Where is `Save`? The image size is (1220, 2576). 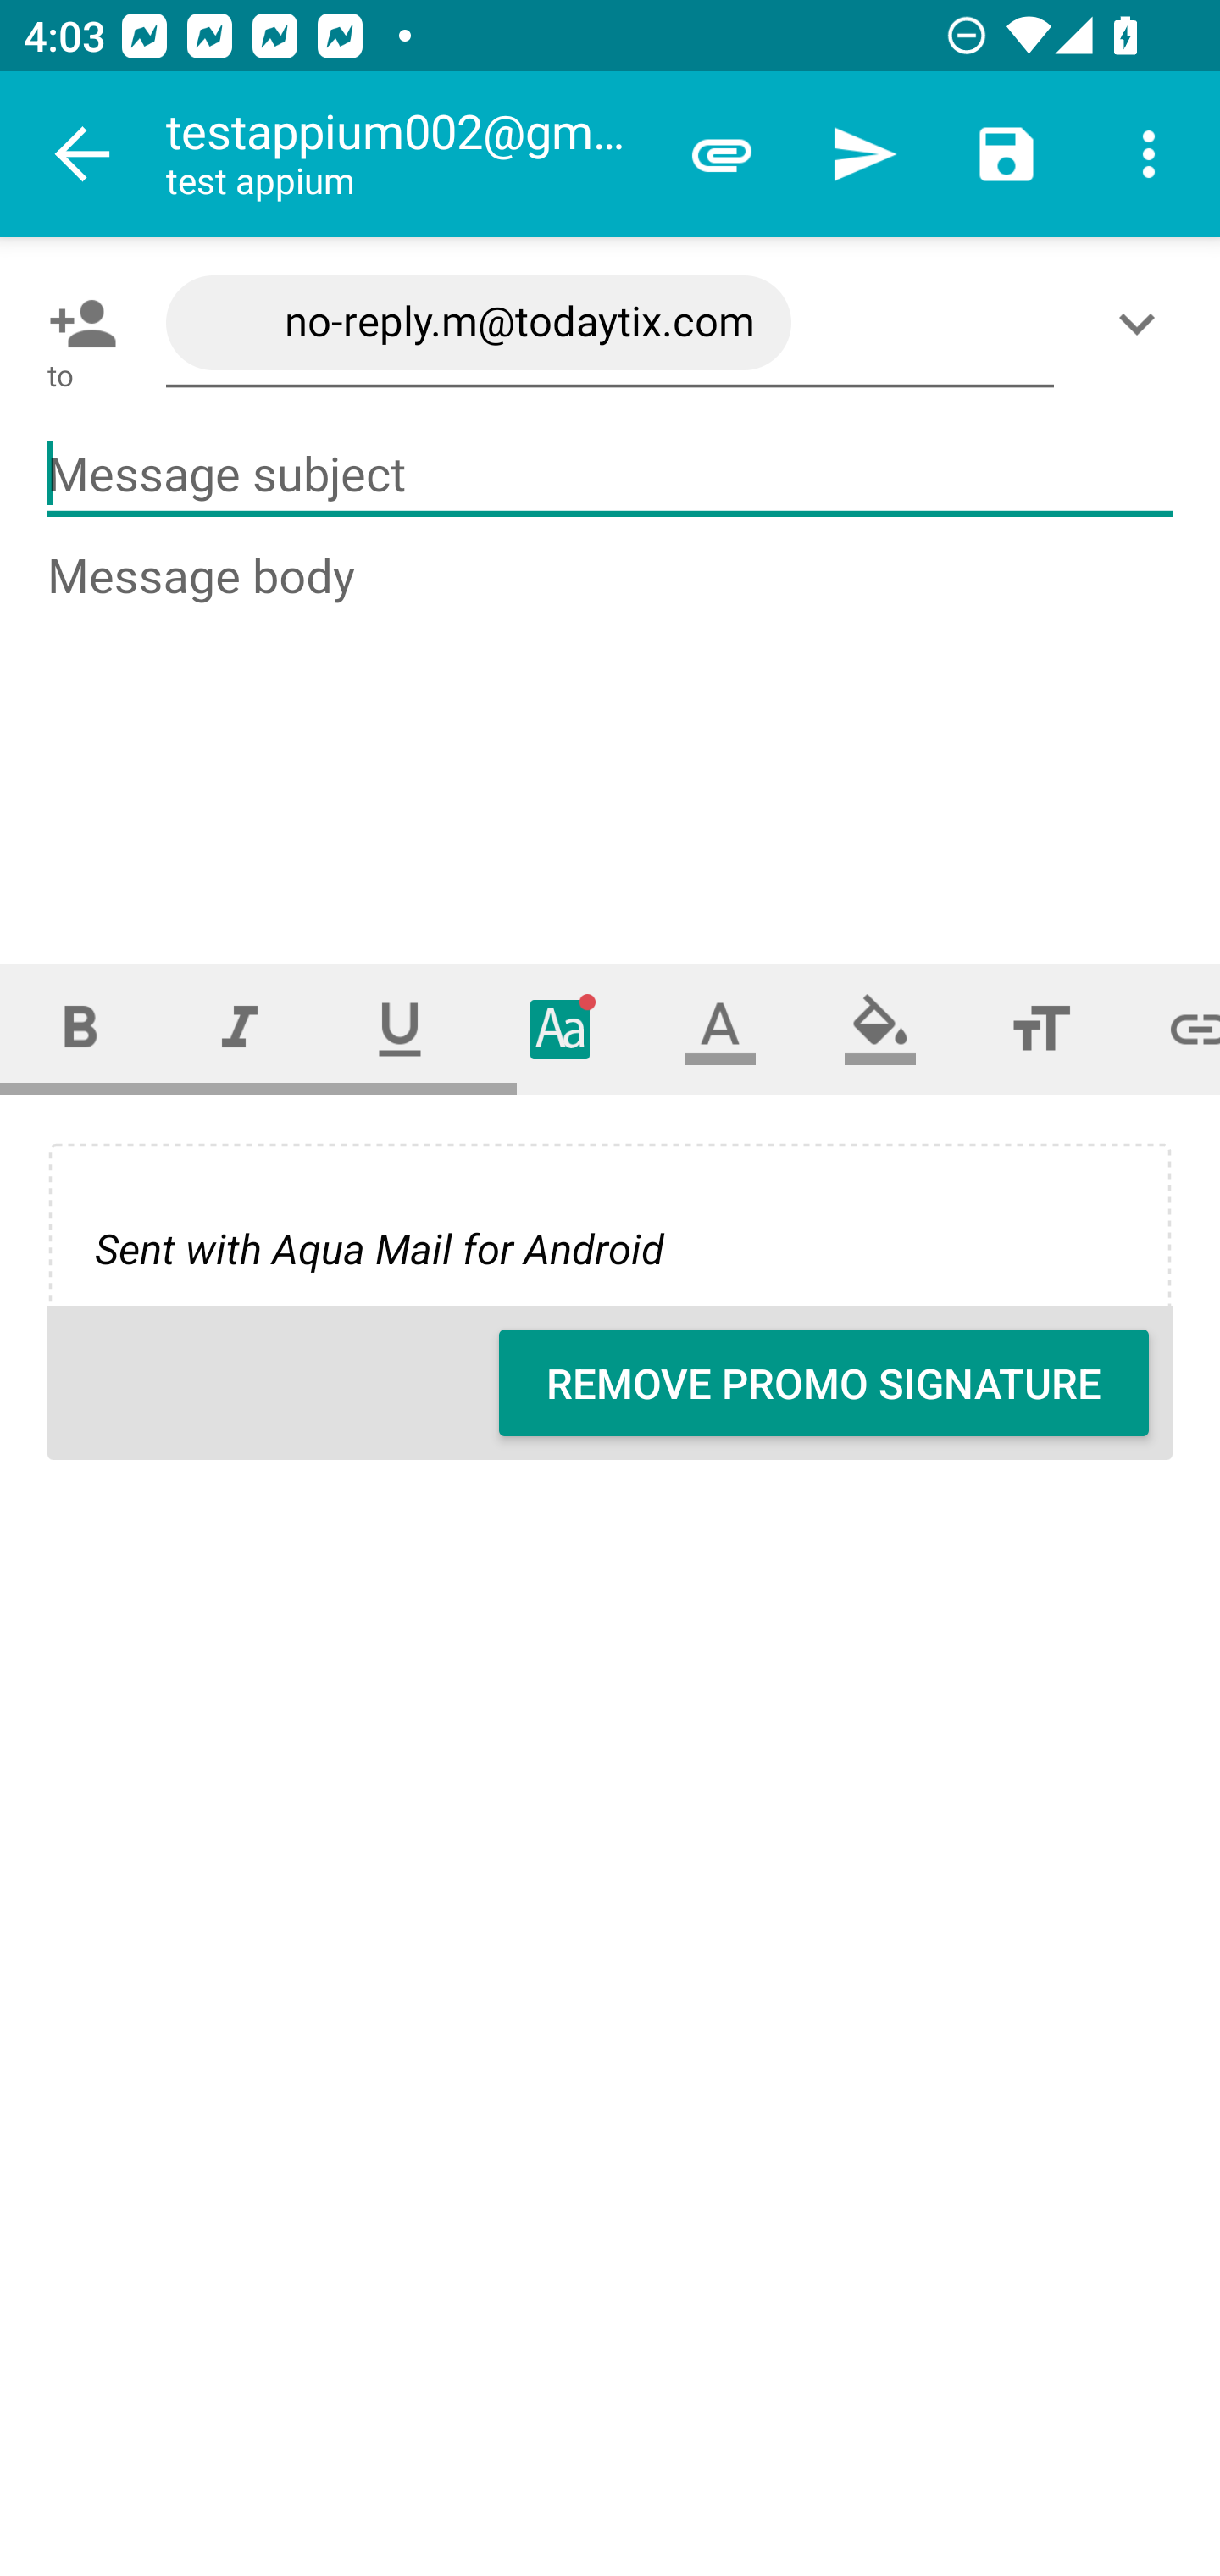 Save is located at coordinates (1006, 154).